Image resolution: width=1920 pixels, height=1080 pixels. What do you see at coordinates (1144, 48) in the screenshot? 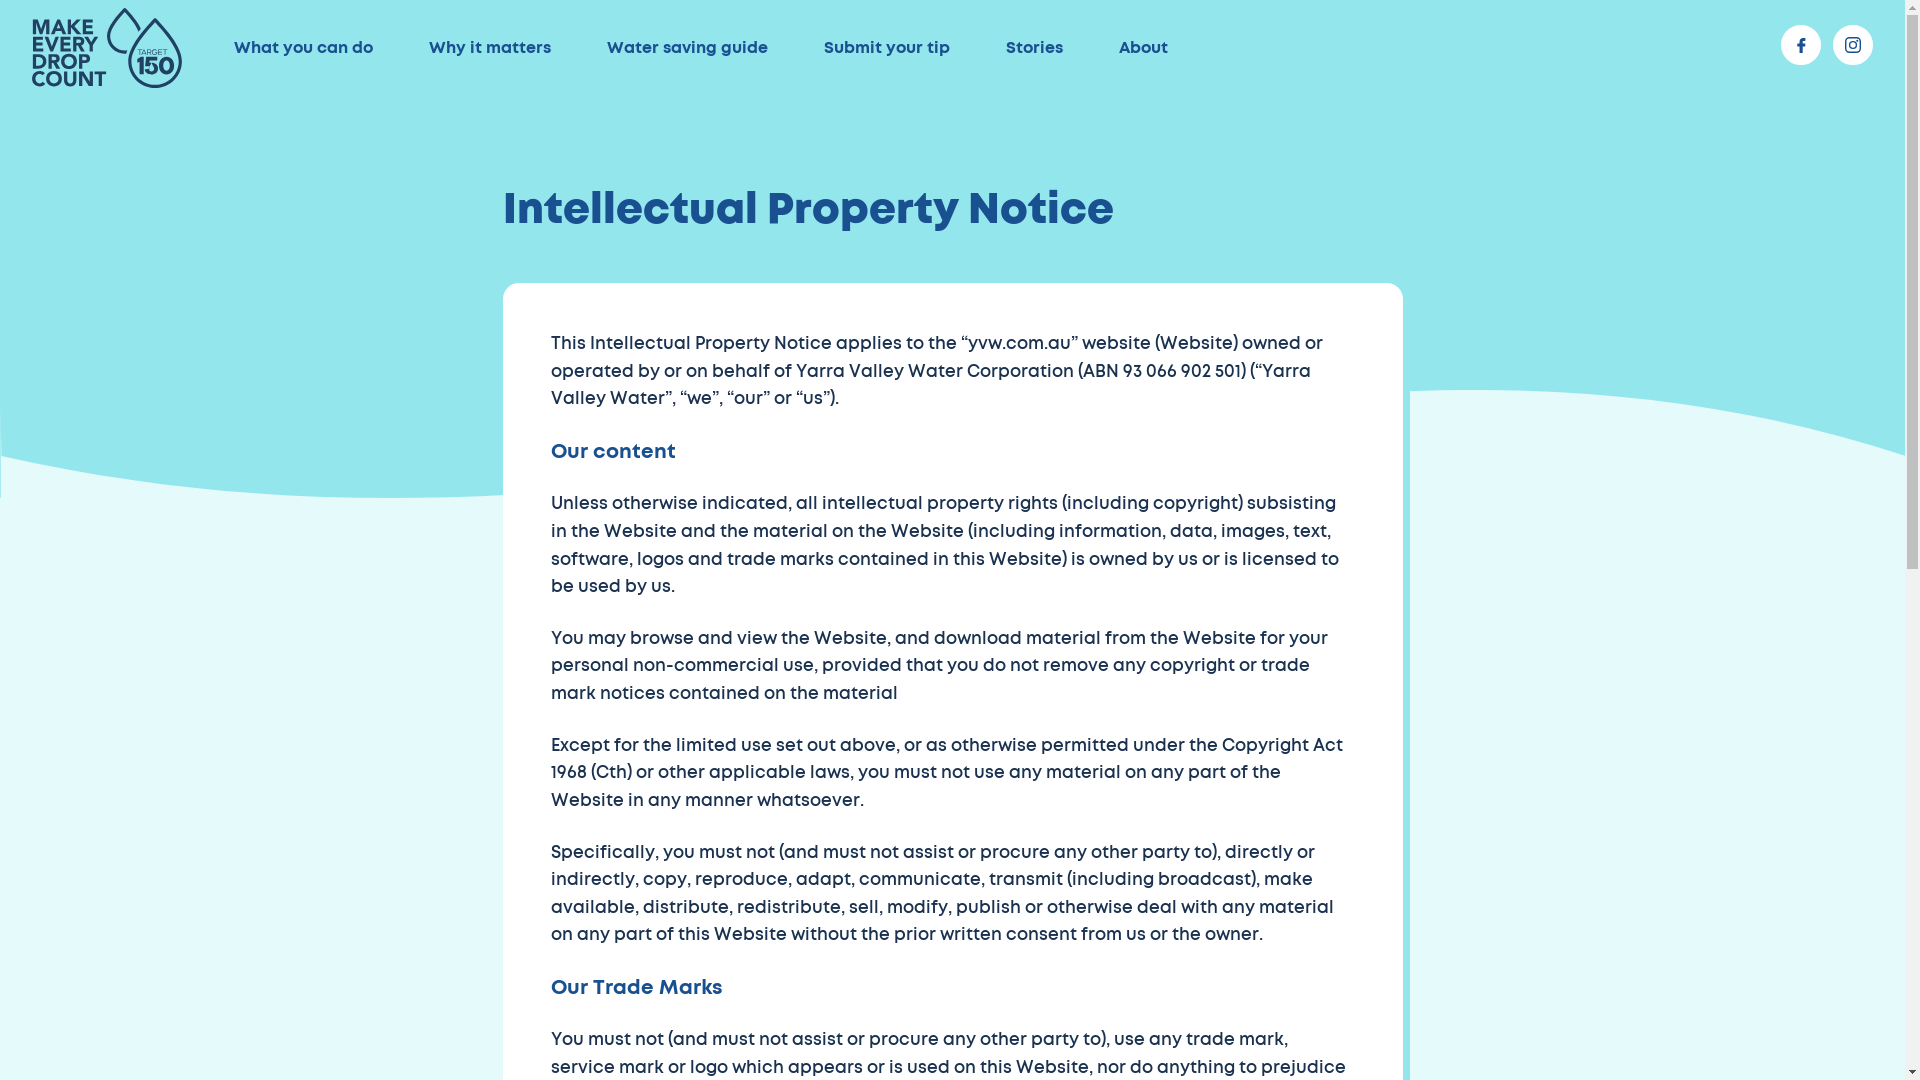
I see `About` at bounding box center [1144, 48].